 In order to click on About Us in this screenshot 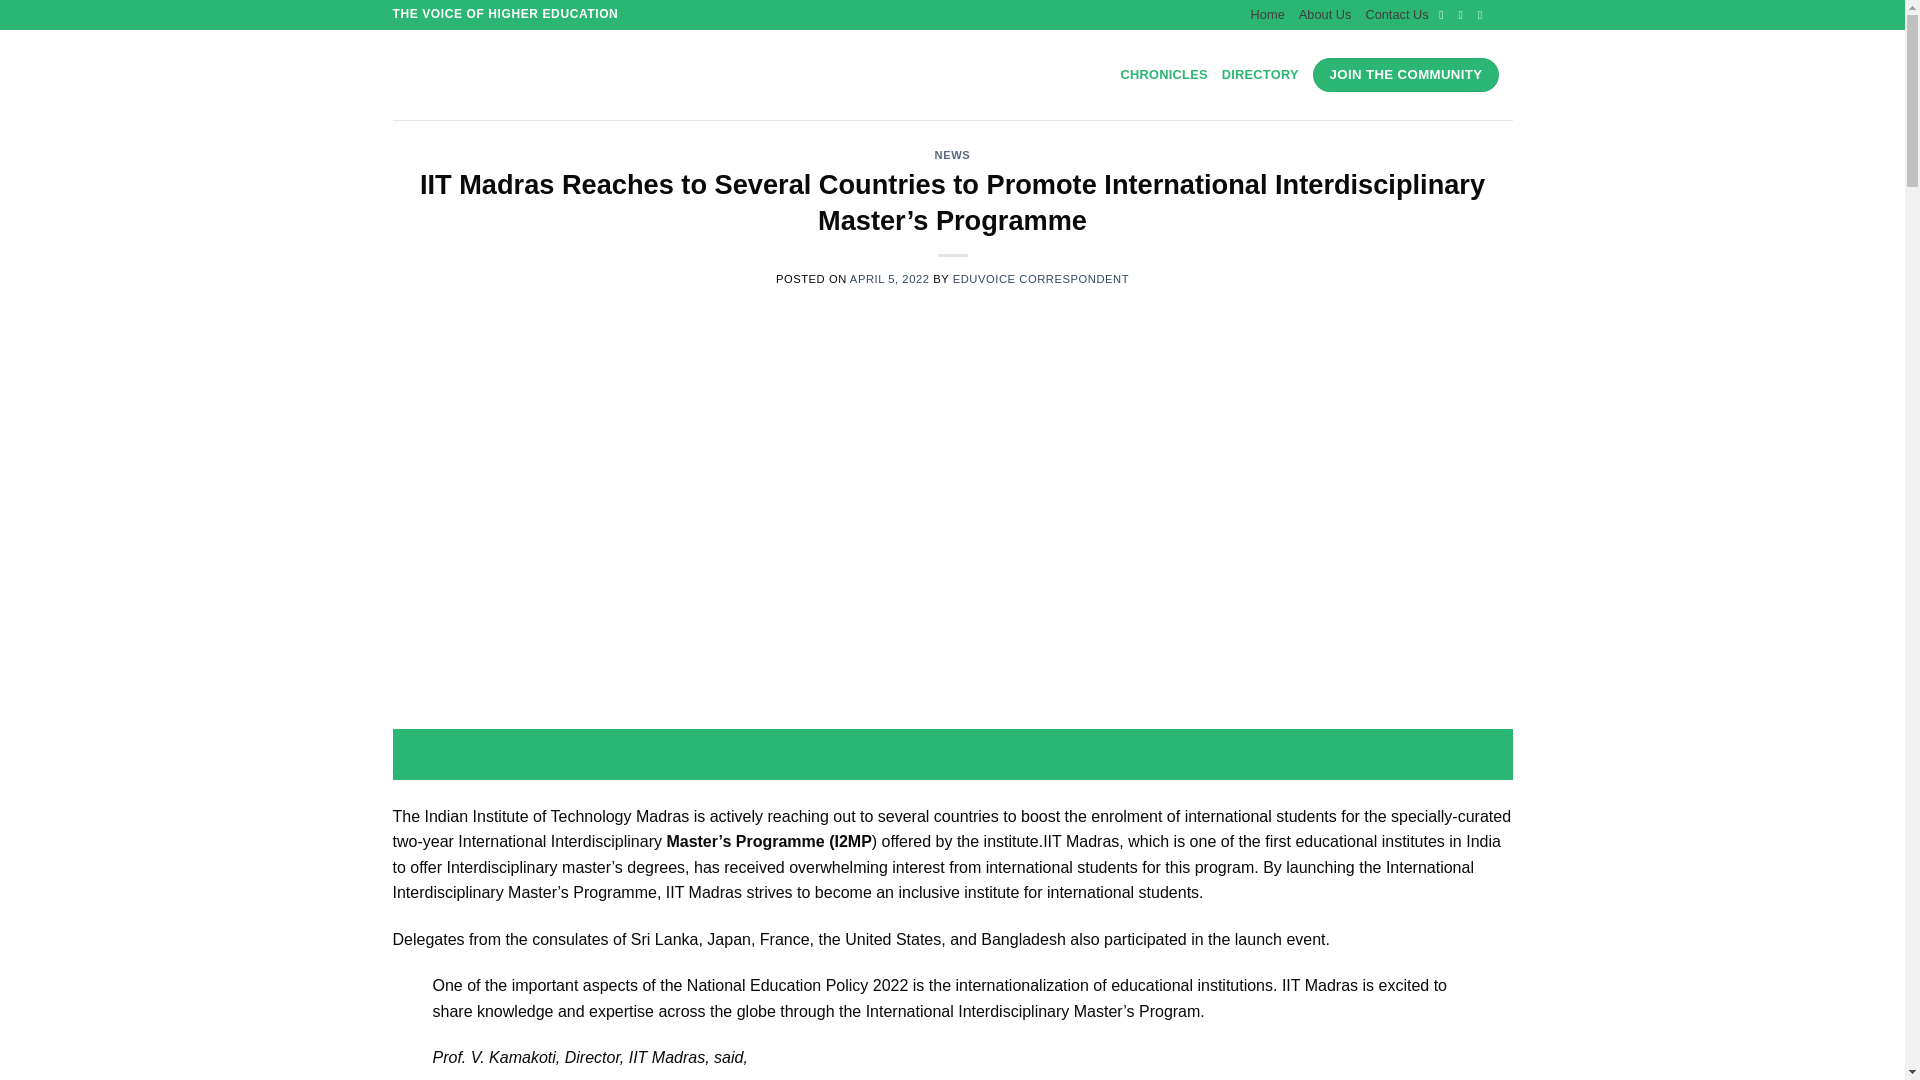, I will do `click(1325, 15)`.